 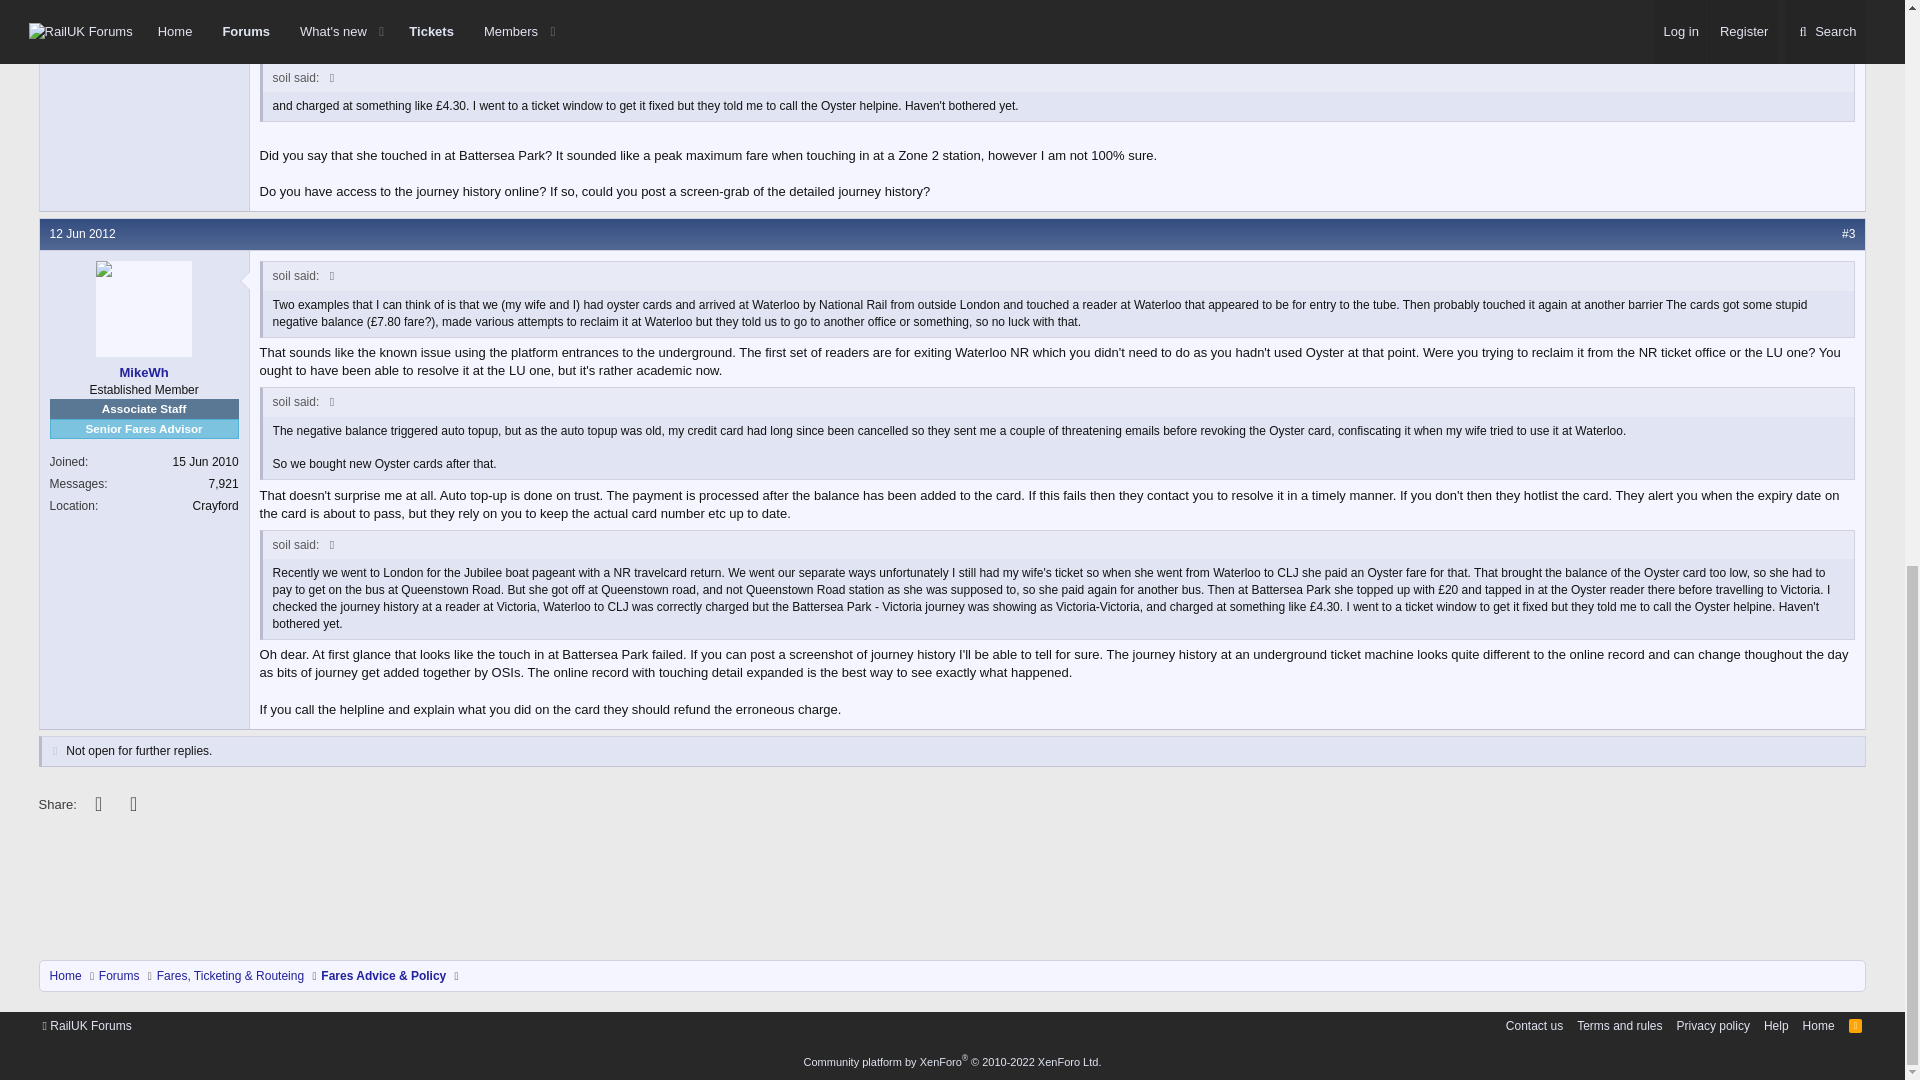 I want to click on RSS, so click(x=1856, y=1026).